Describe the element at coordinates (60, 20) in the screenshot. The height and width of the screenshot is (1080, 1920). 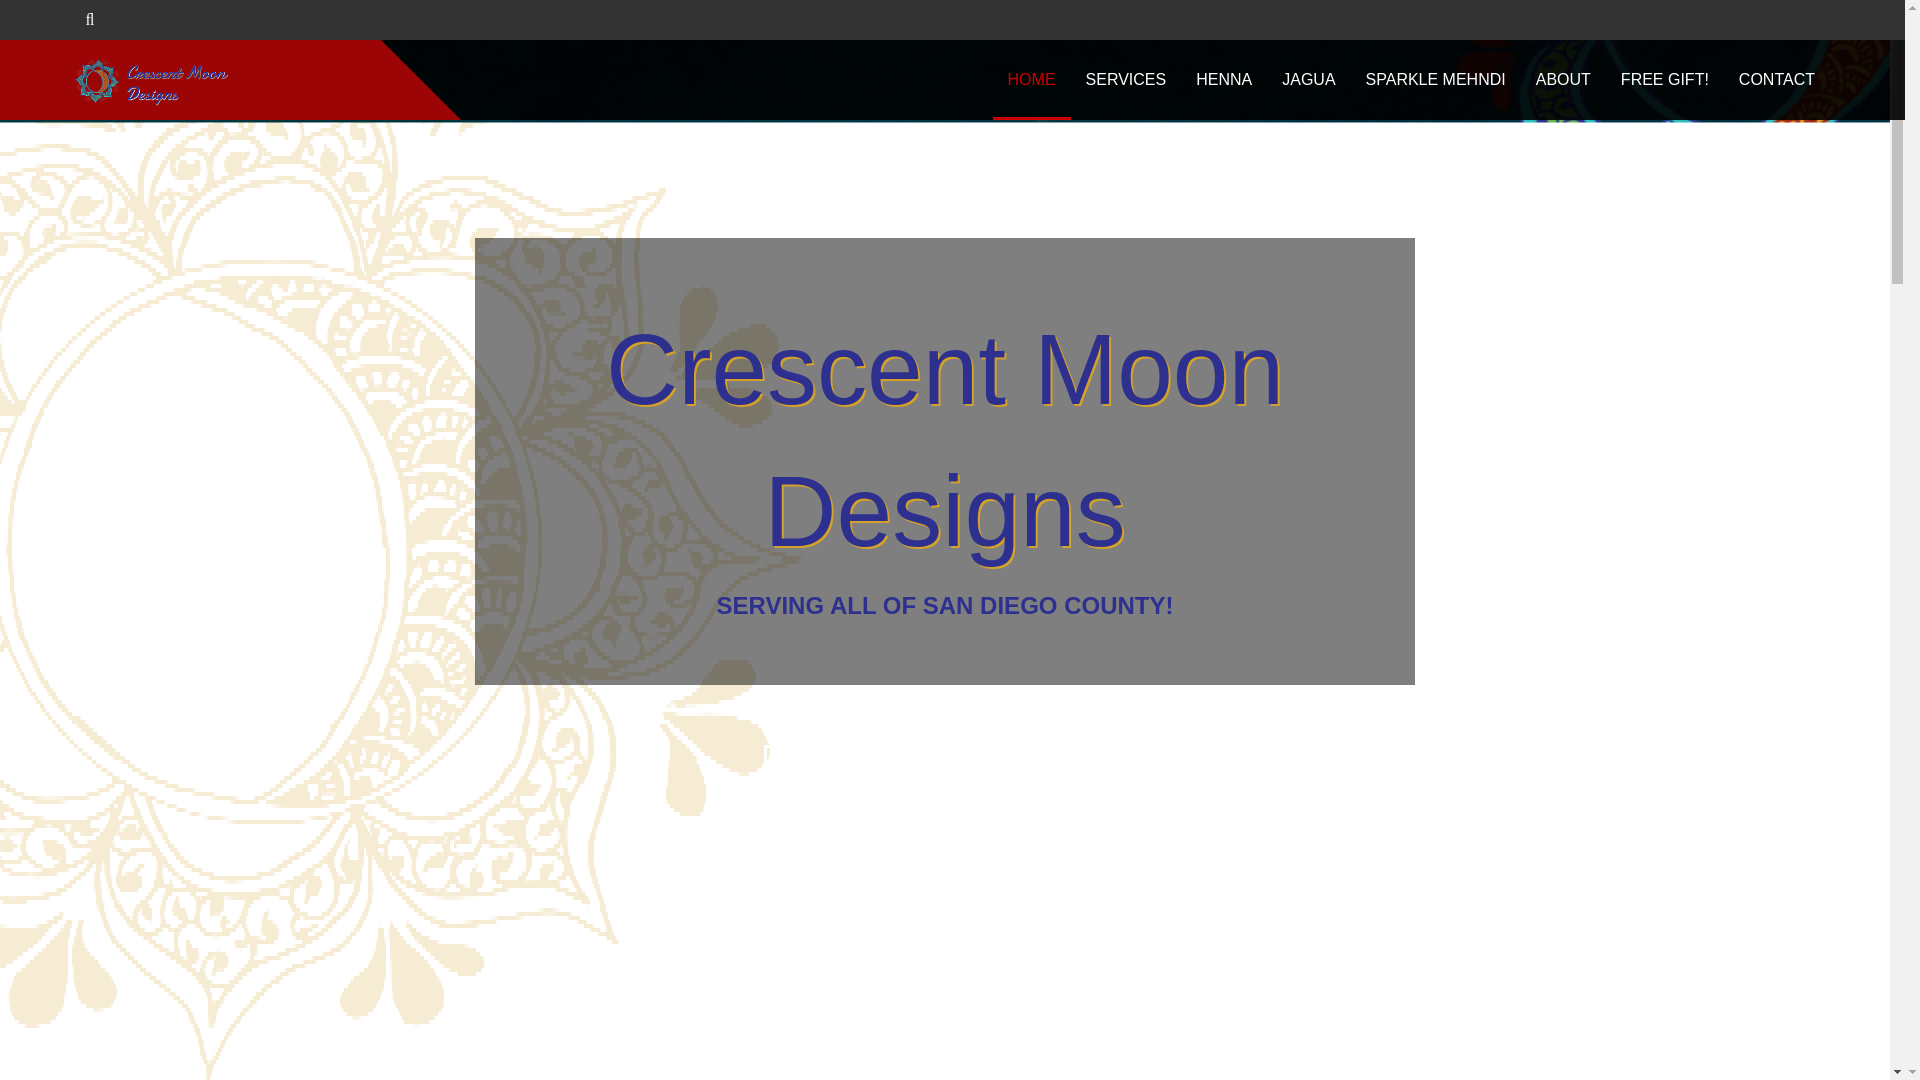
I see `search` at that location.